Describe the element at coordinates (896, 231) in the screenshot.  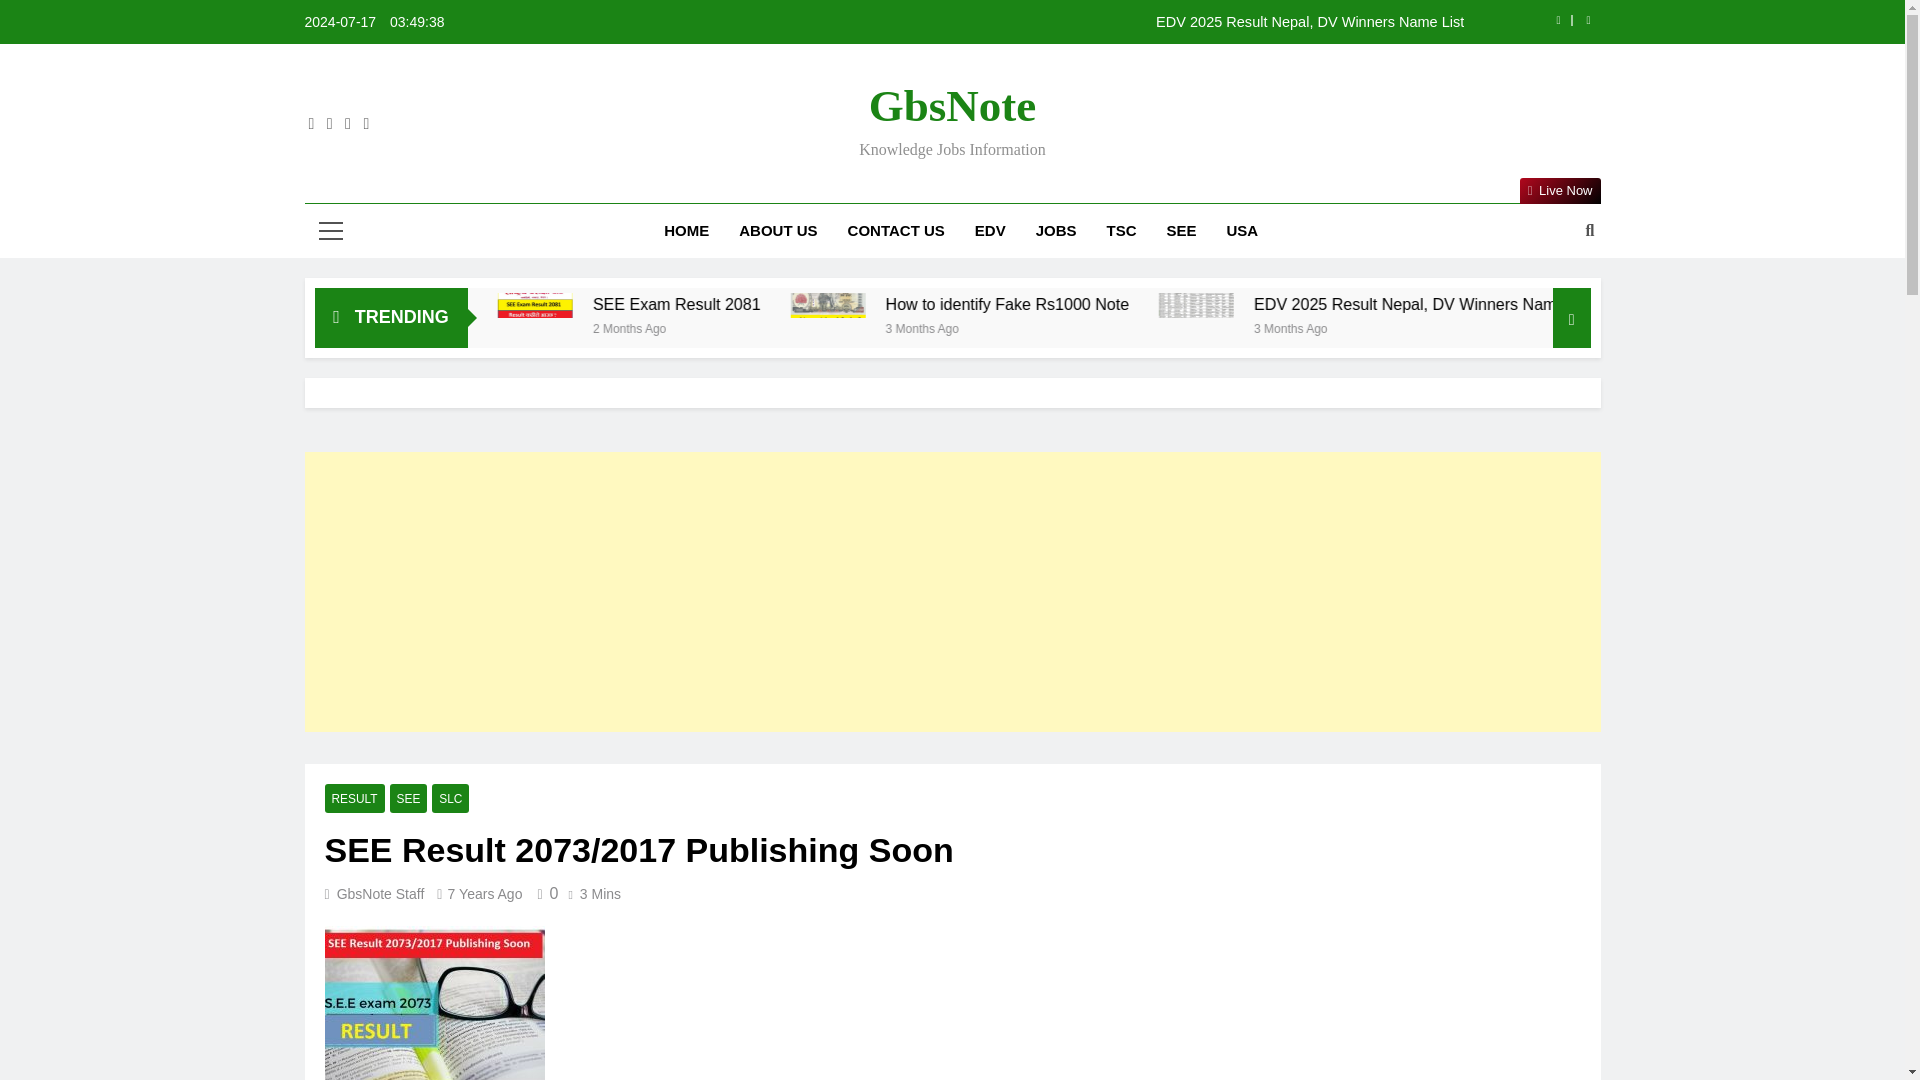
I see `CONTACT US` at that location.